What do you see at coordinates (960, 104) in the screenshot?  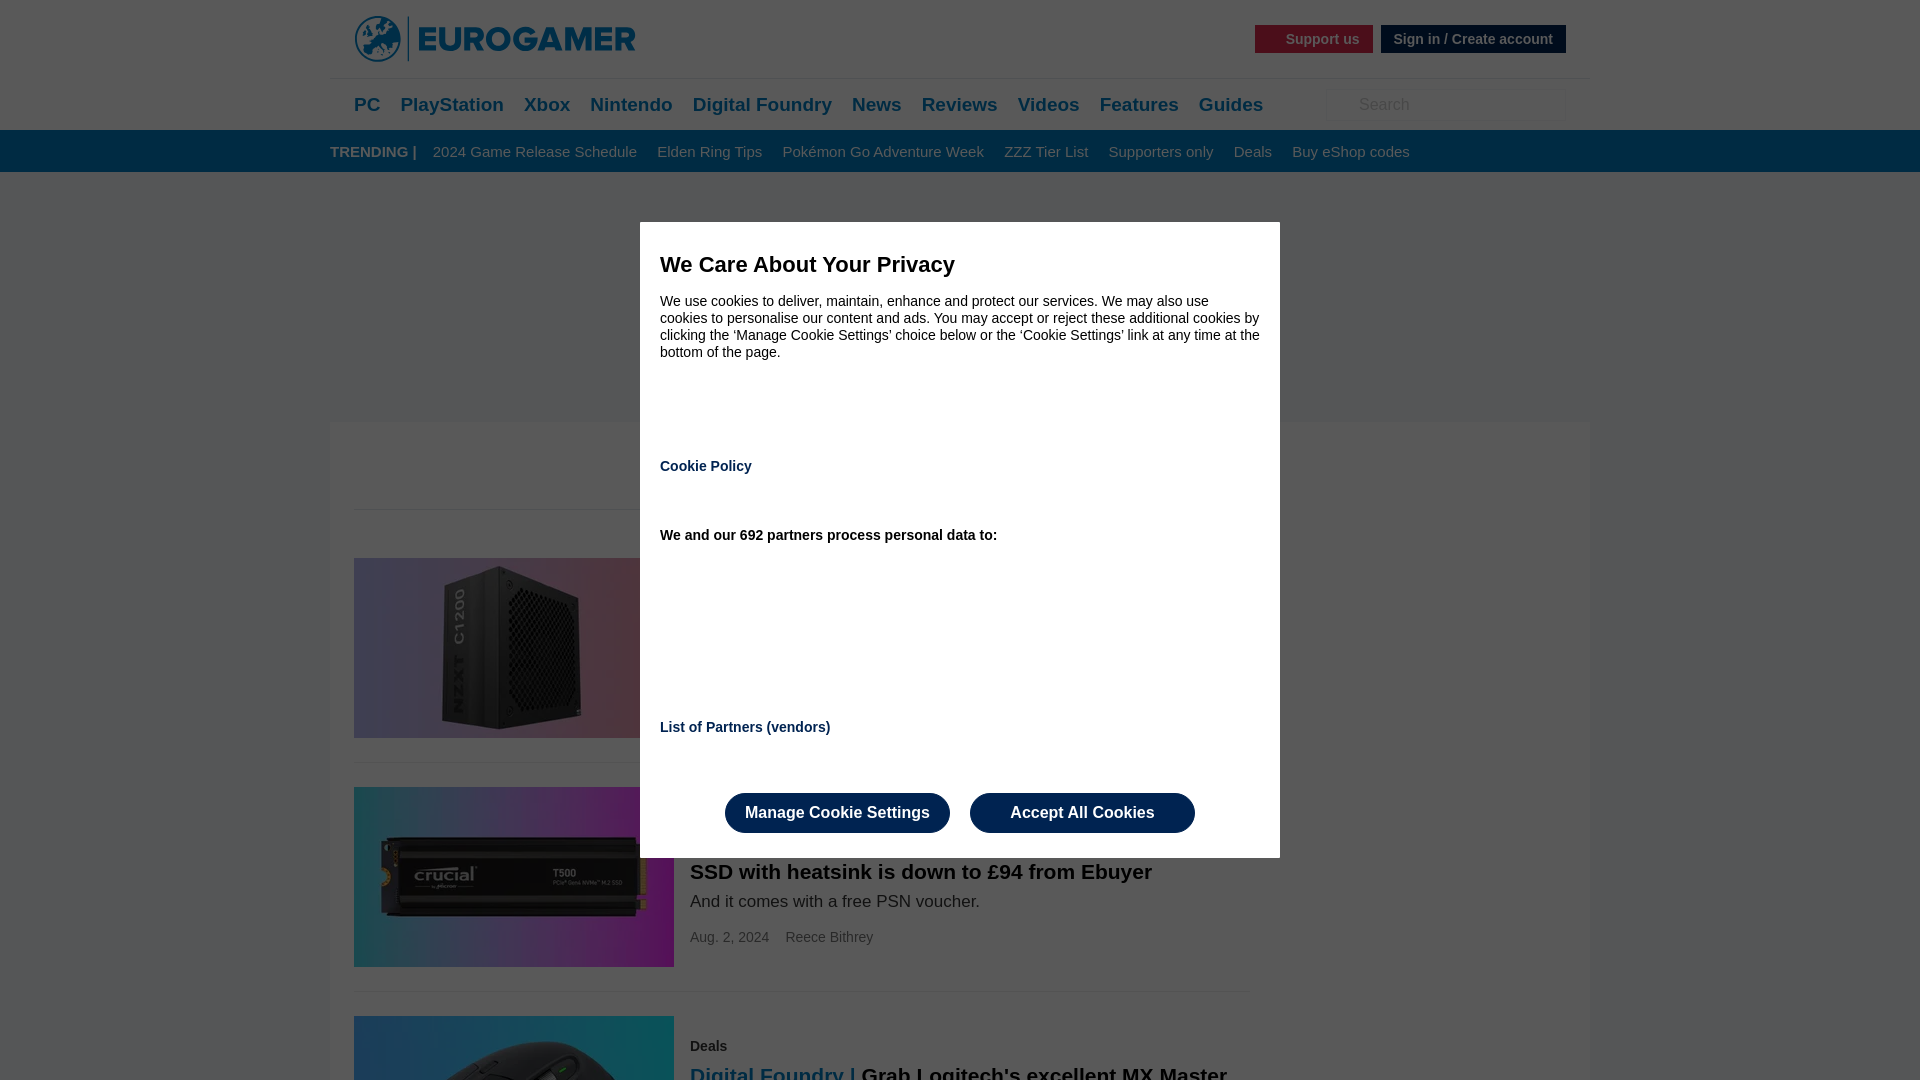 I see `Reviews` at bounding box center [960, 104].